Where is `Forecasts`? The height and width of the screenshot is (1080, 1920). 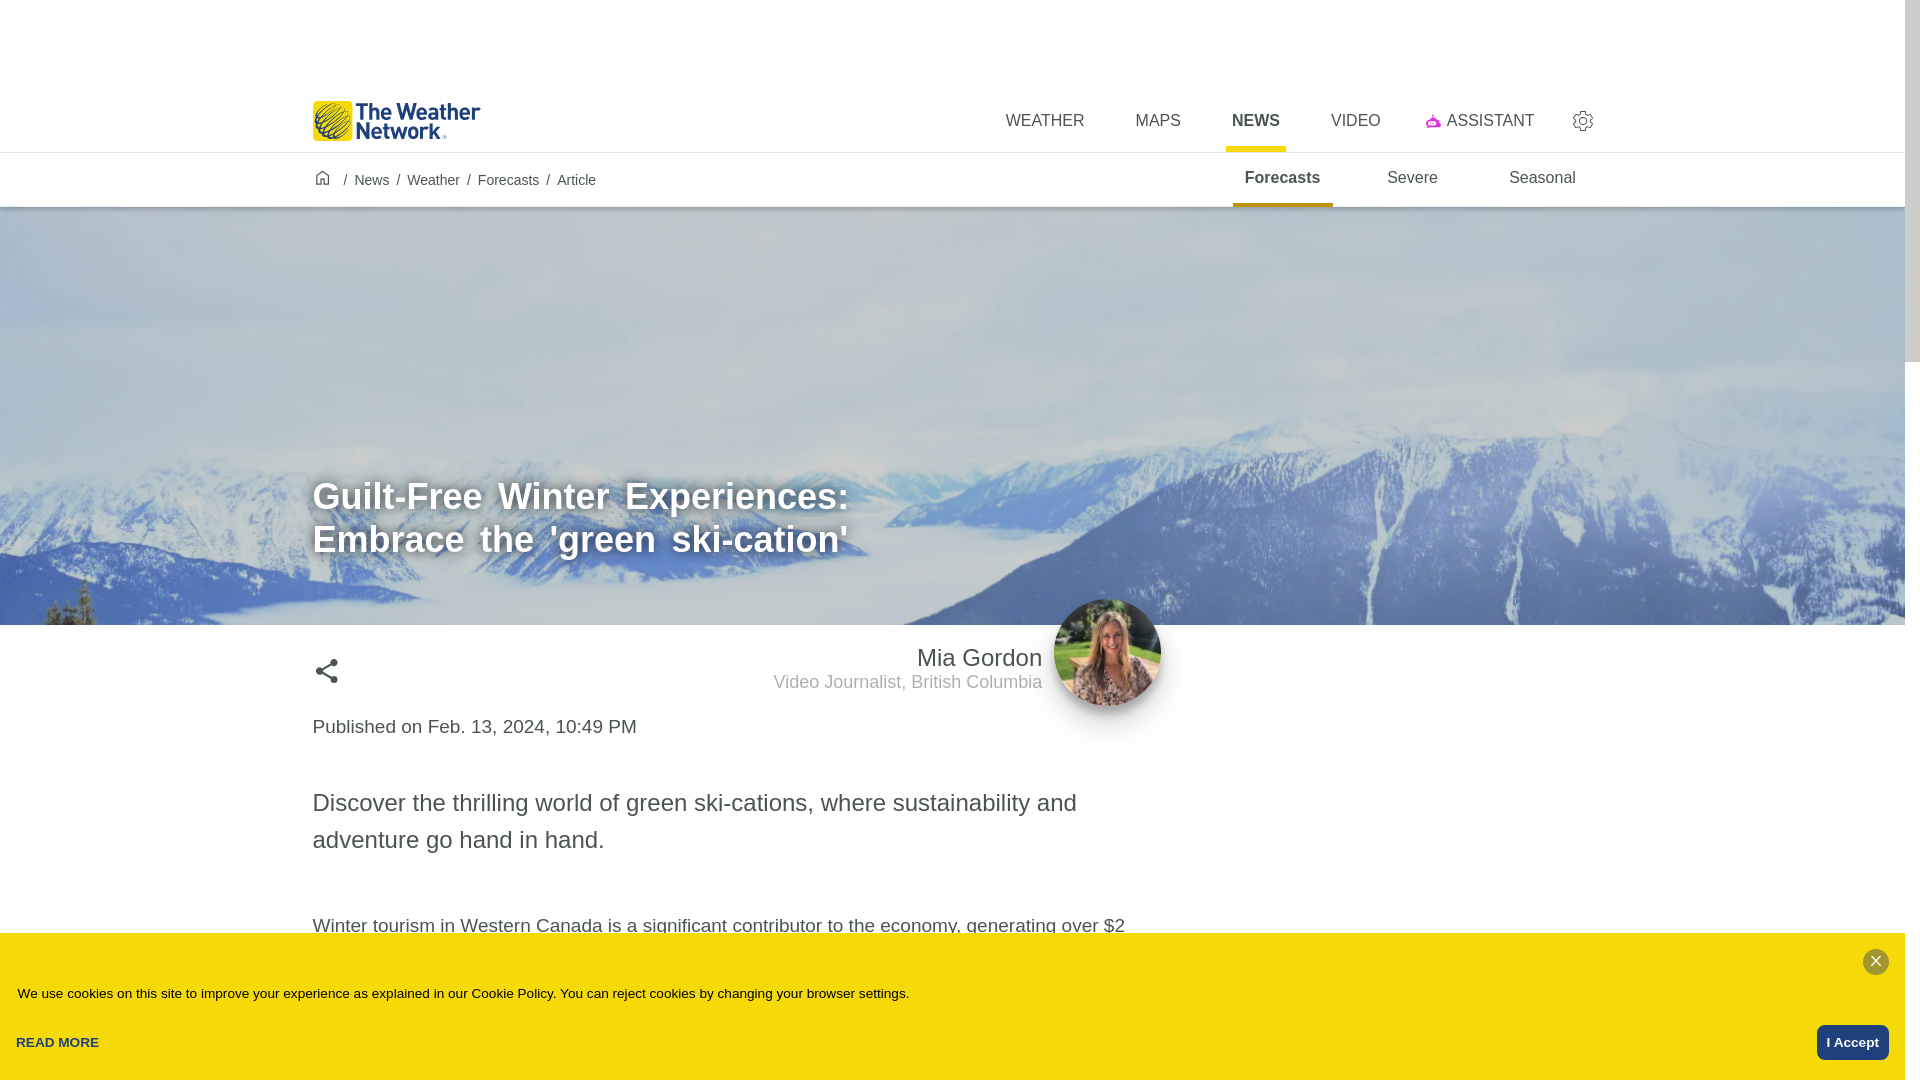
Forecasts is located at coordinates (1282, 180).